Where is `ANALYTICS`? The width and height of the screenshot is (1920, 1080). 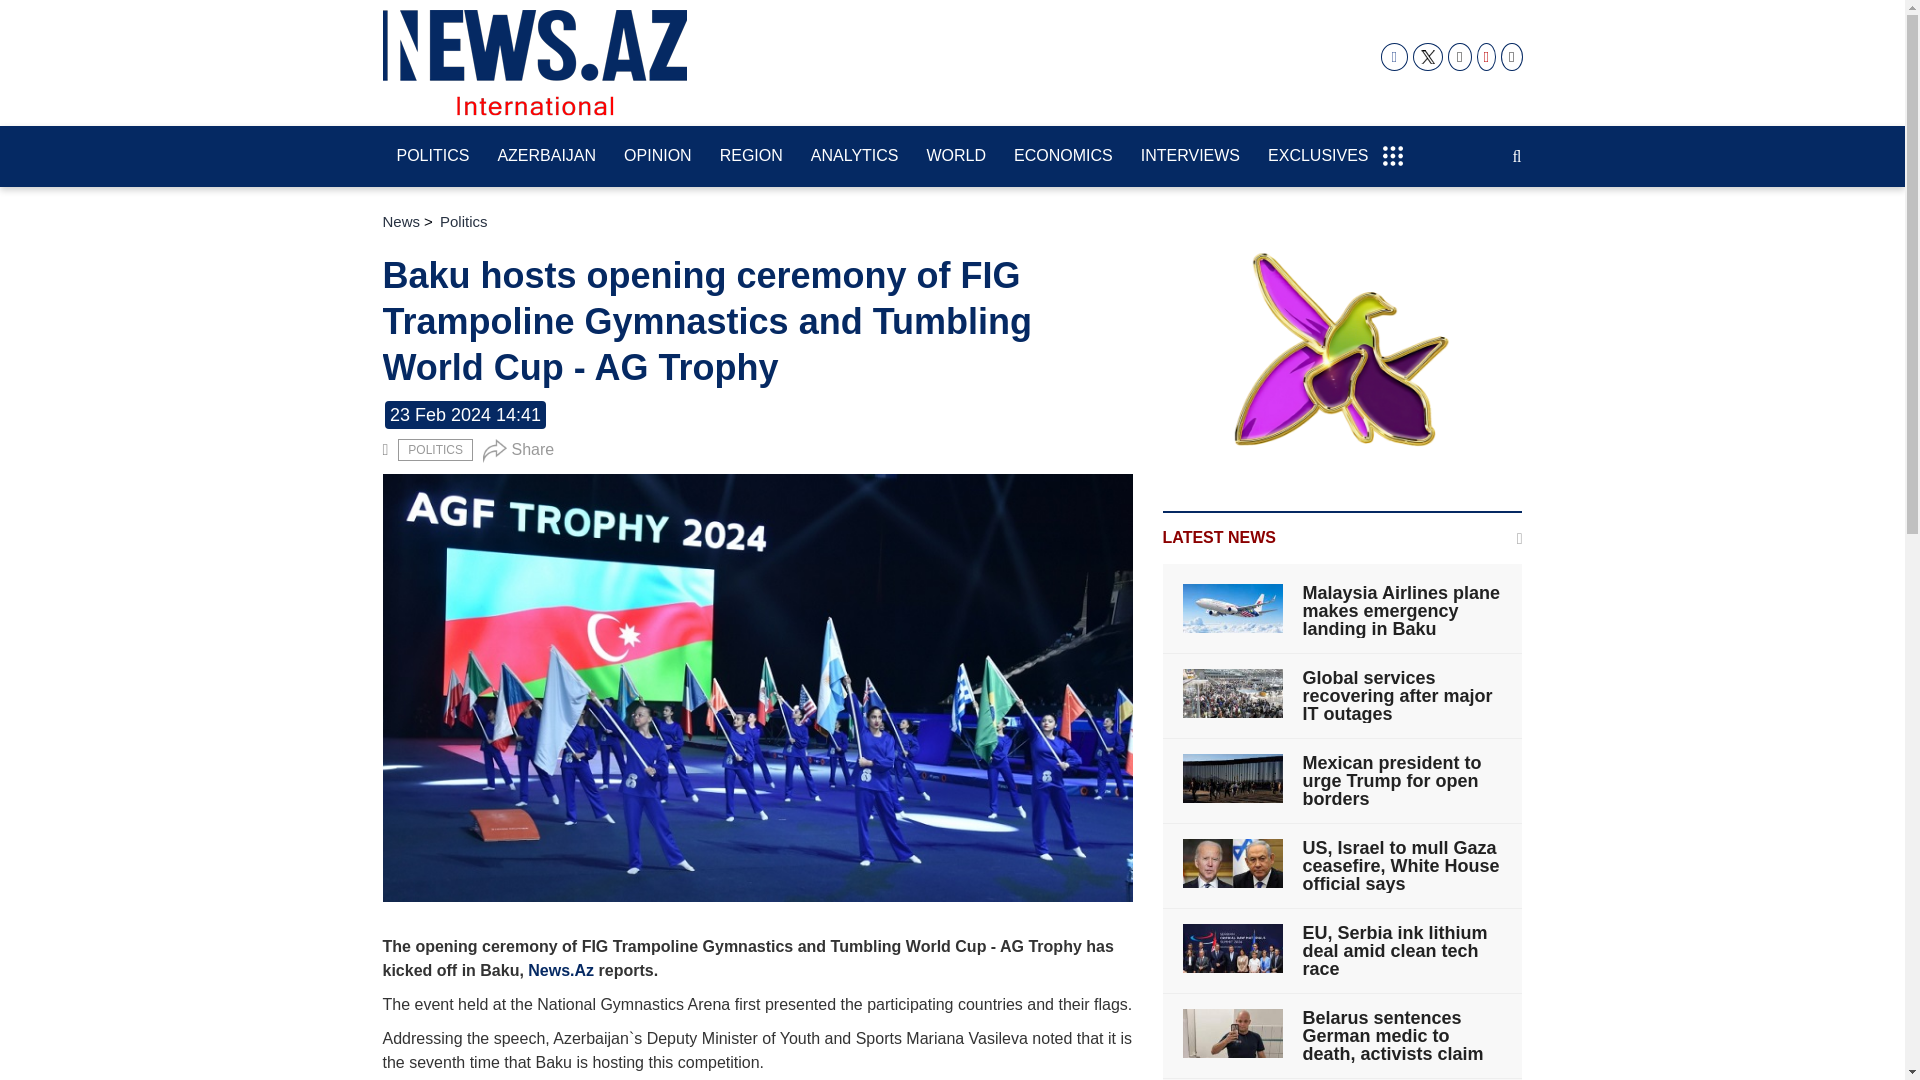
ANALYTICS is located at coordinates (854, 157).